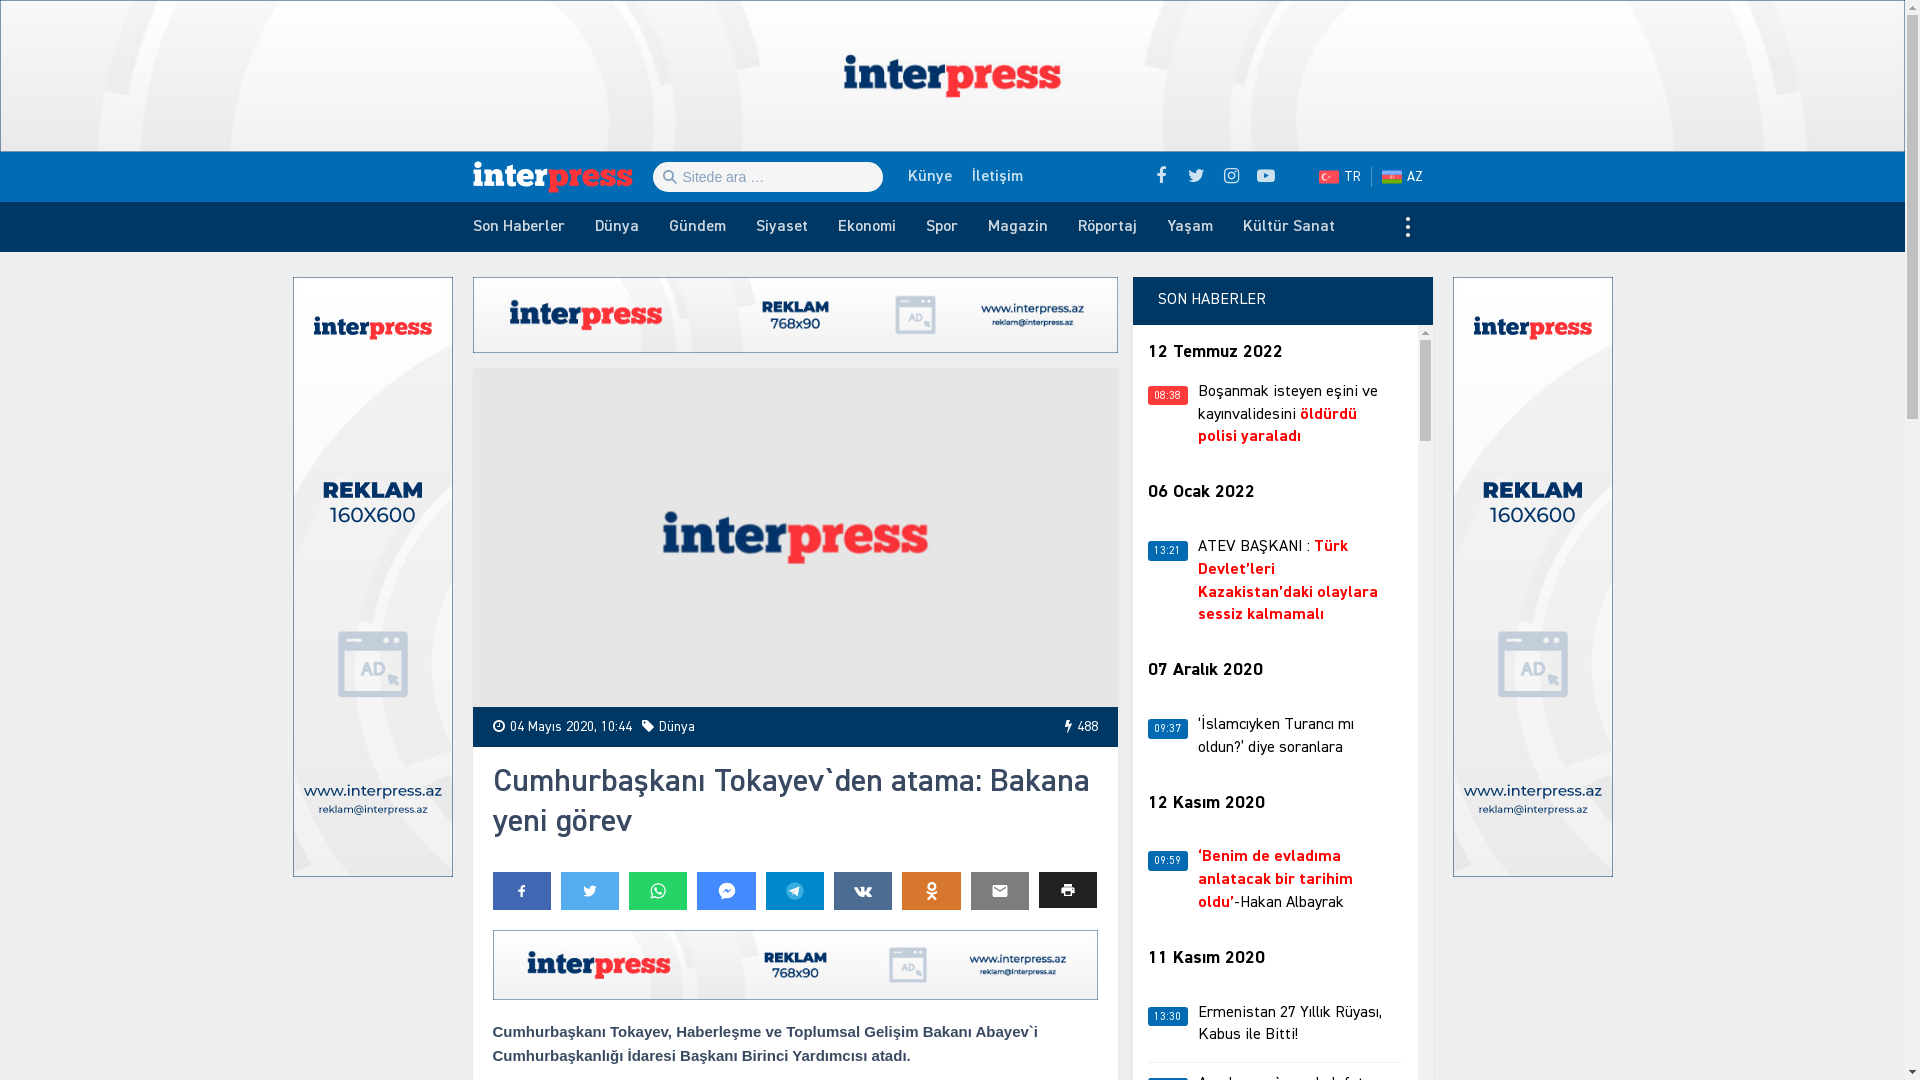  Describe the element at coordinates (372, 577) in the screenshot. I see `!Reklam` at that location.